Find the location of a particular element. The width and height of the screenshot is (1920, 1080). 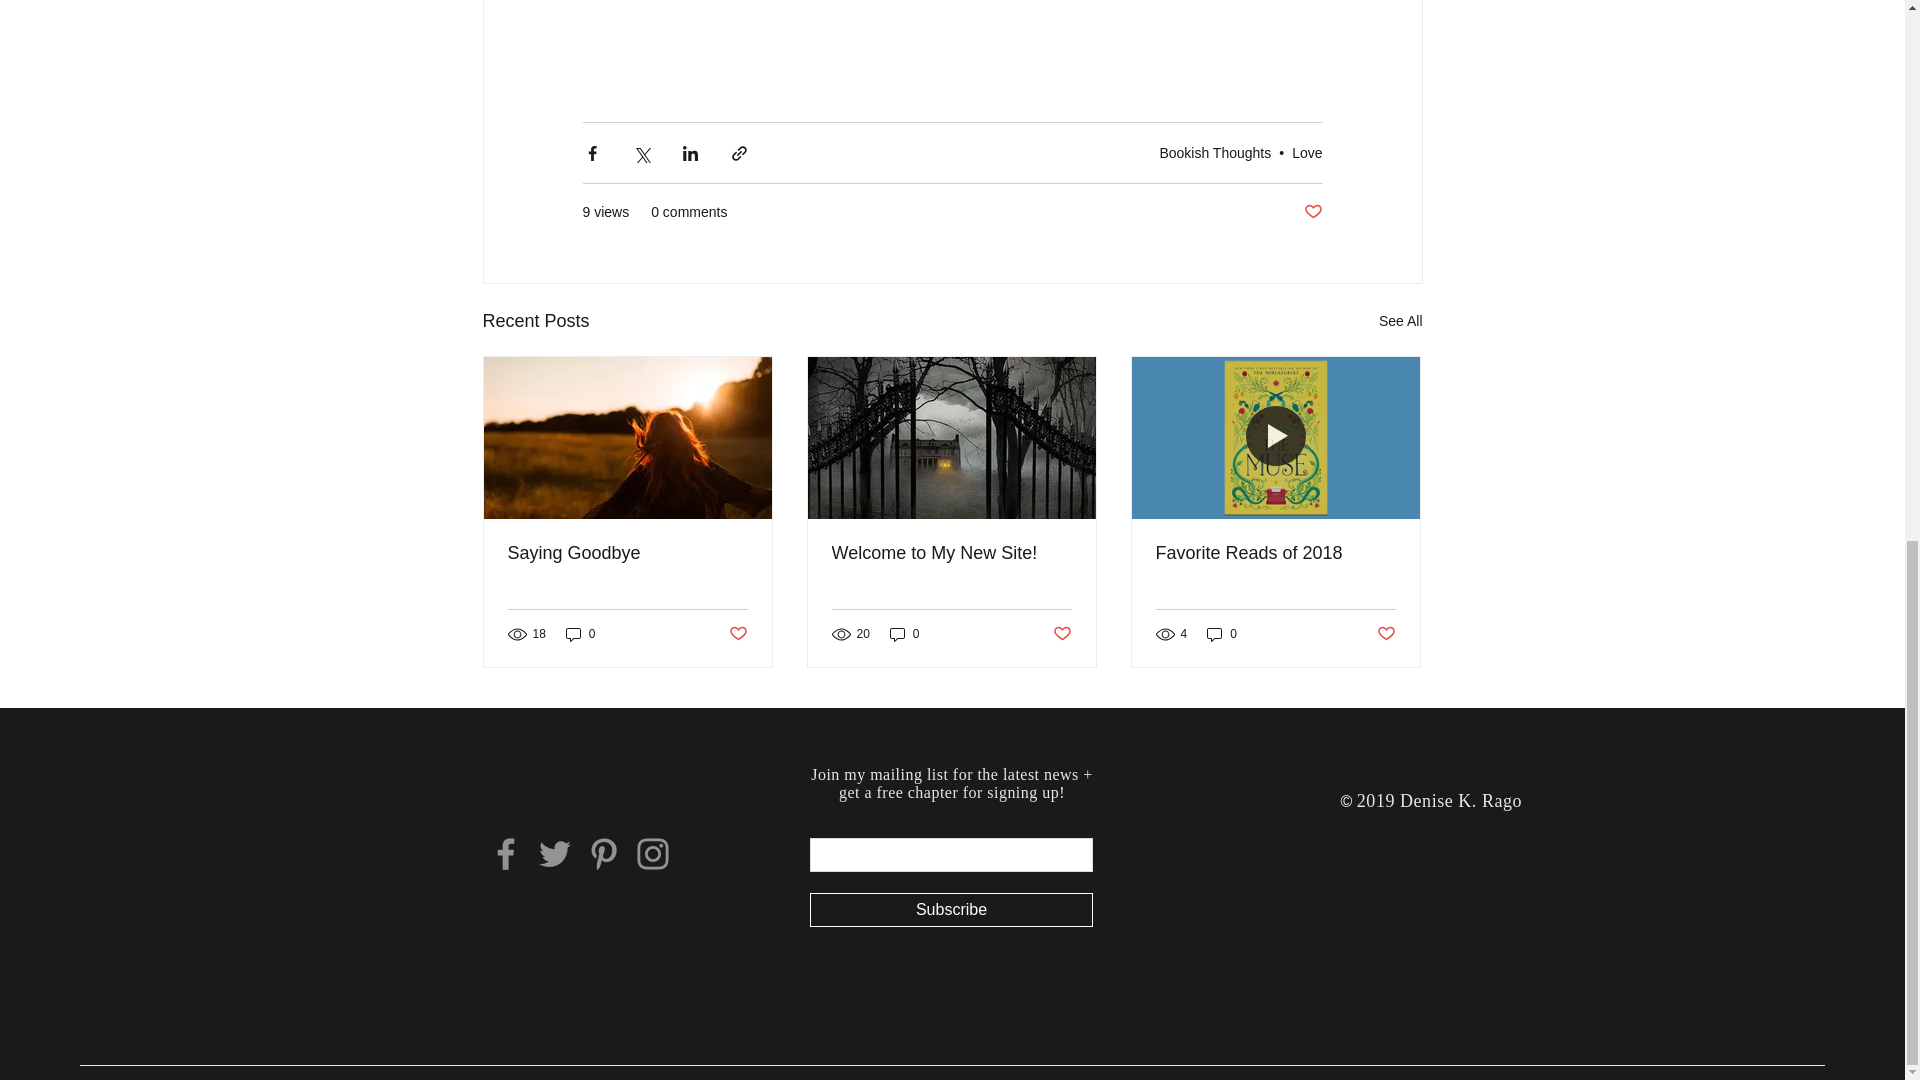

Love is located at coordinates (1307, 152).